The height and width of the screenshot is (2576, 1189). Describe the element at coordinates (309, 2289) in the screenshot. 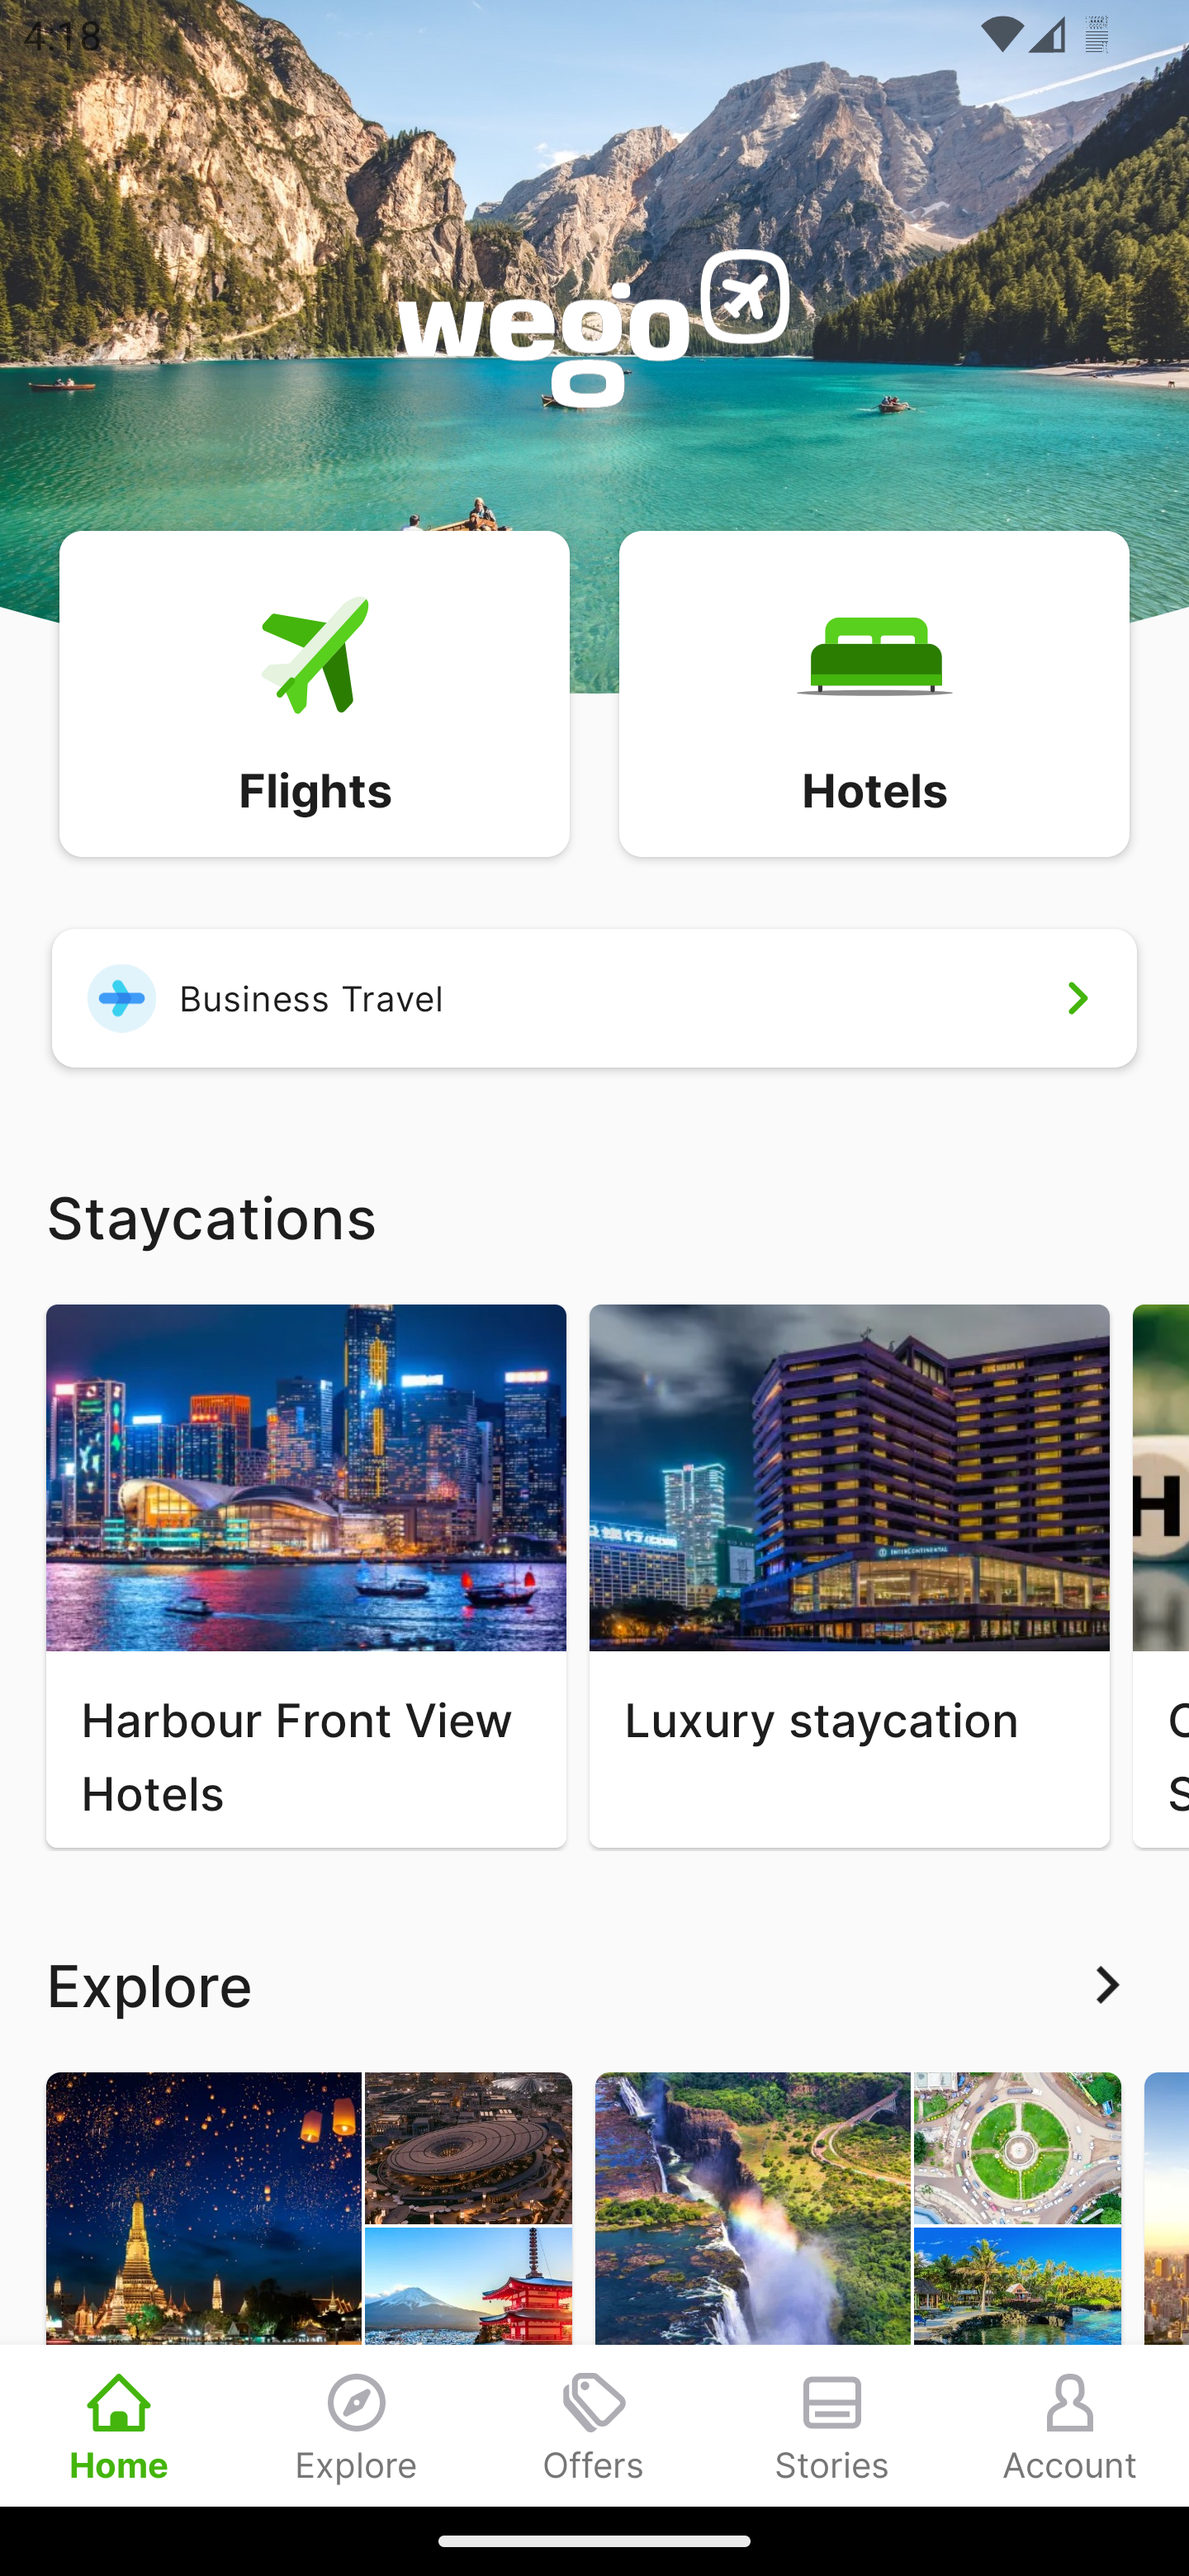

I see `Popular Destinations` at that location.